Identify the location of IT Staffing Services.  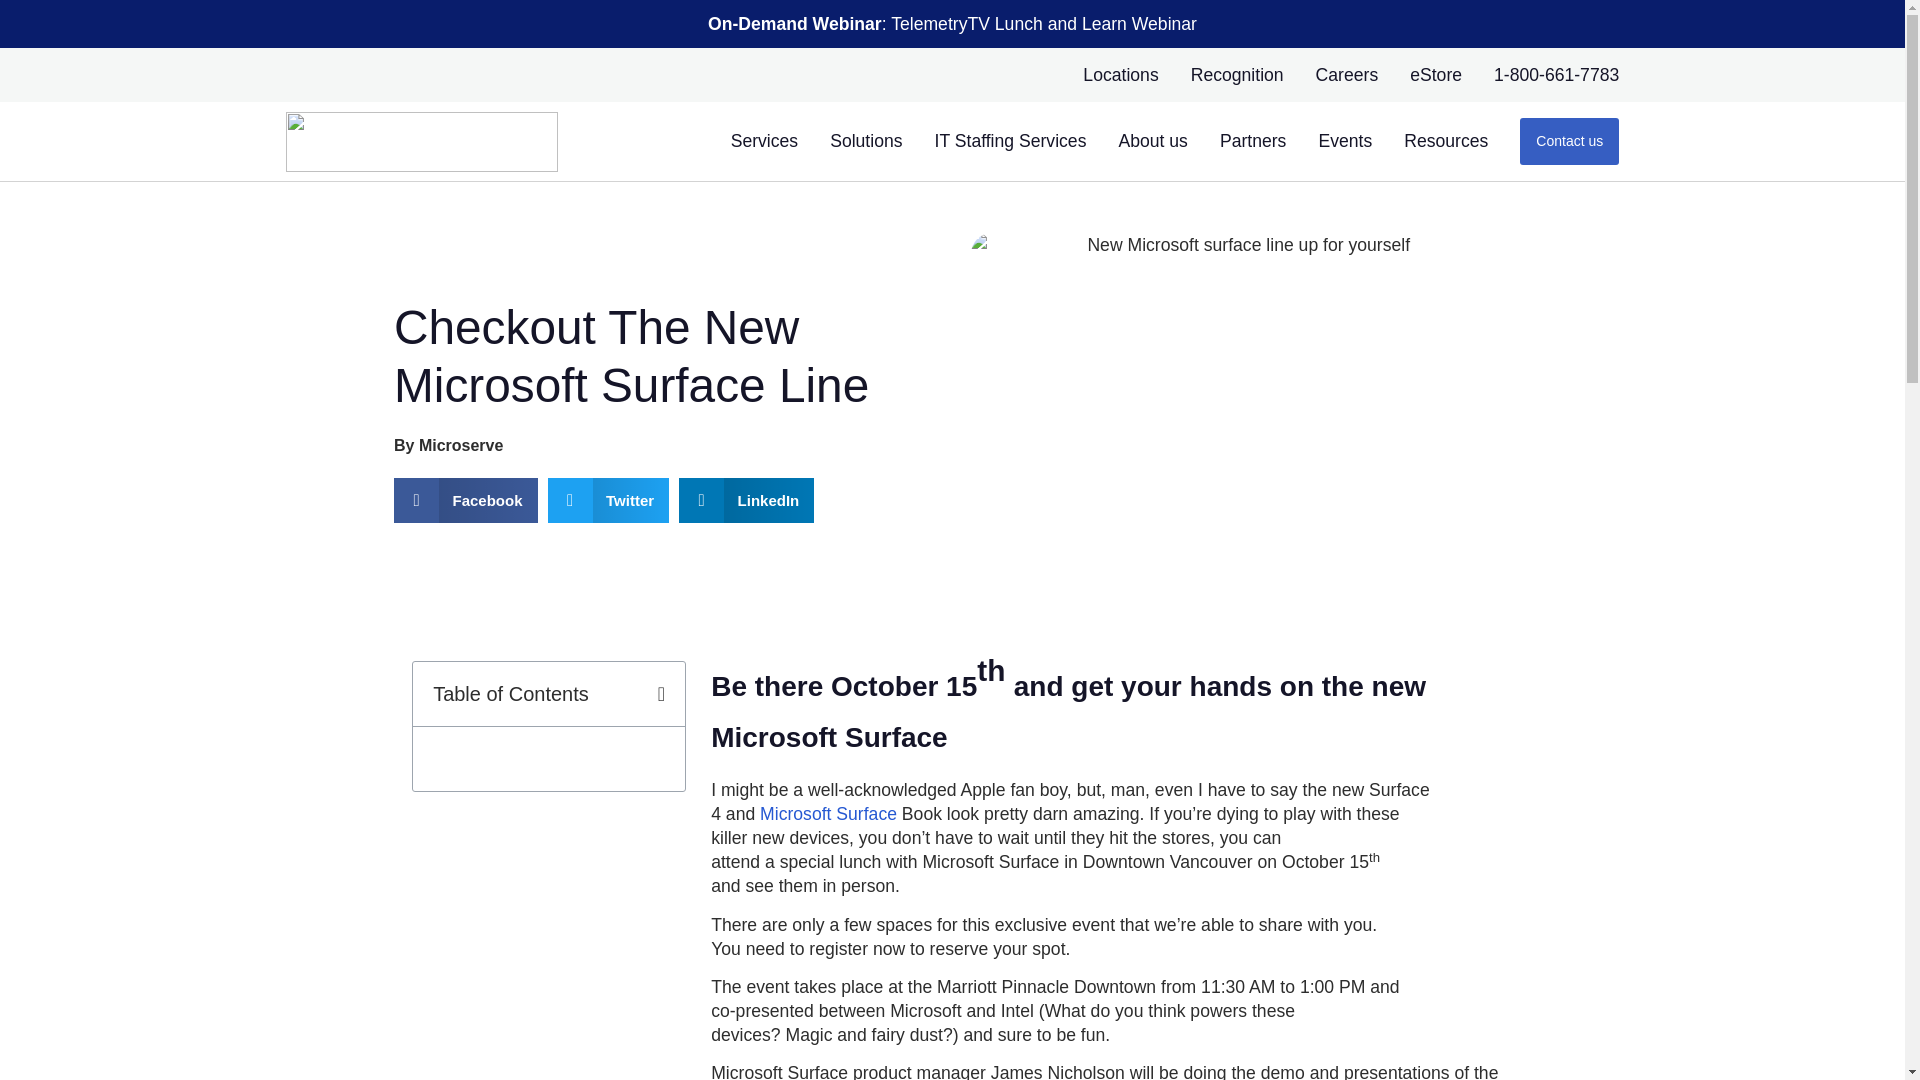
(1010, 141).